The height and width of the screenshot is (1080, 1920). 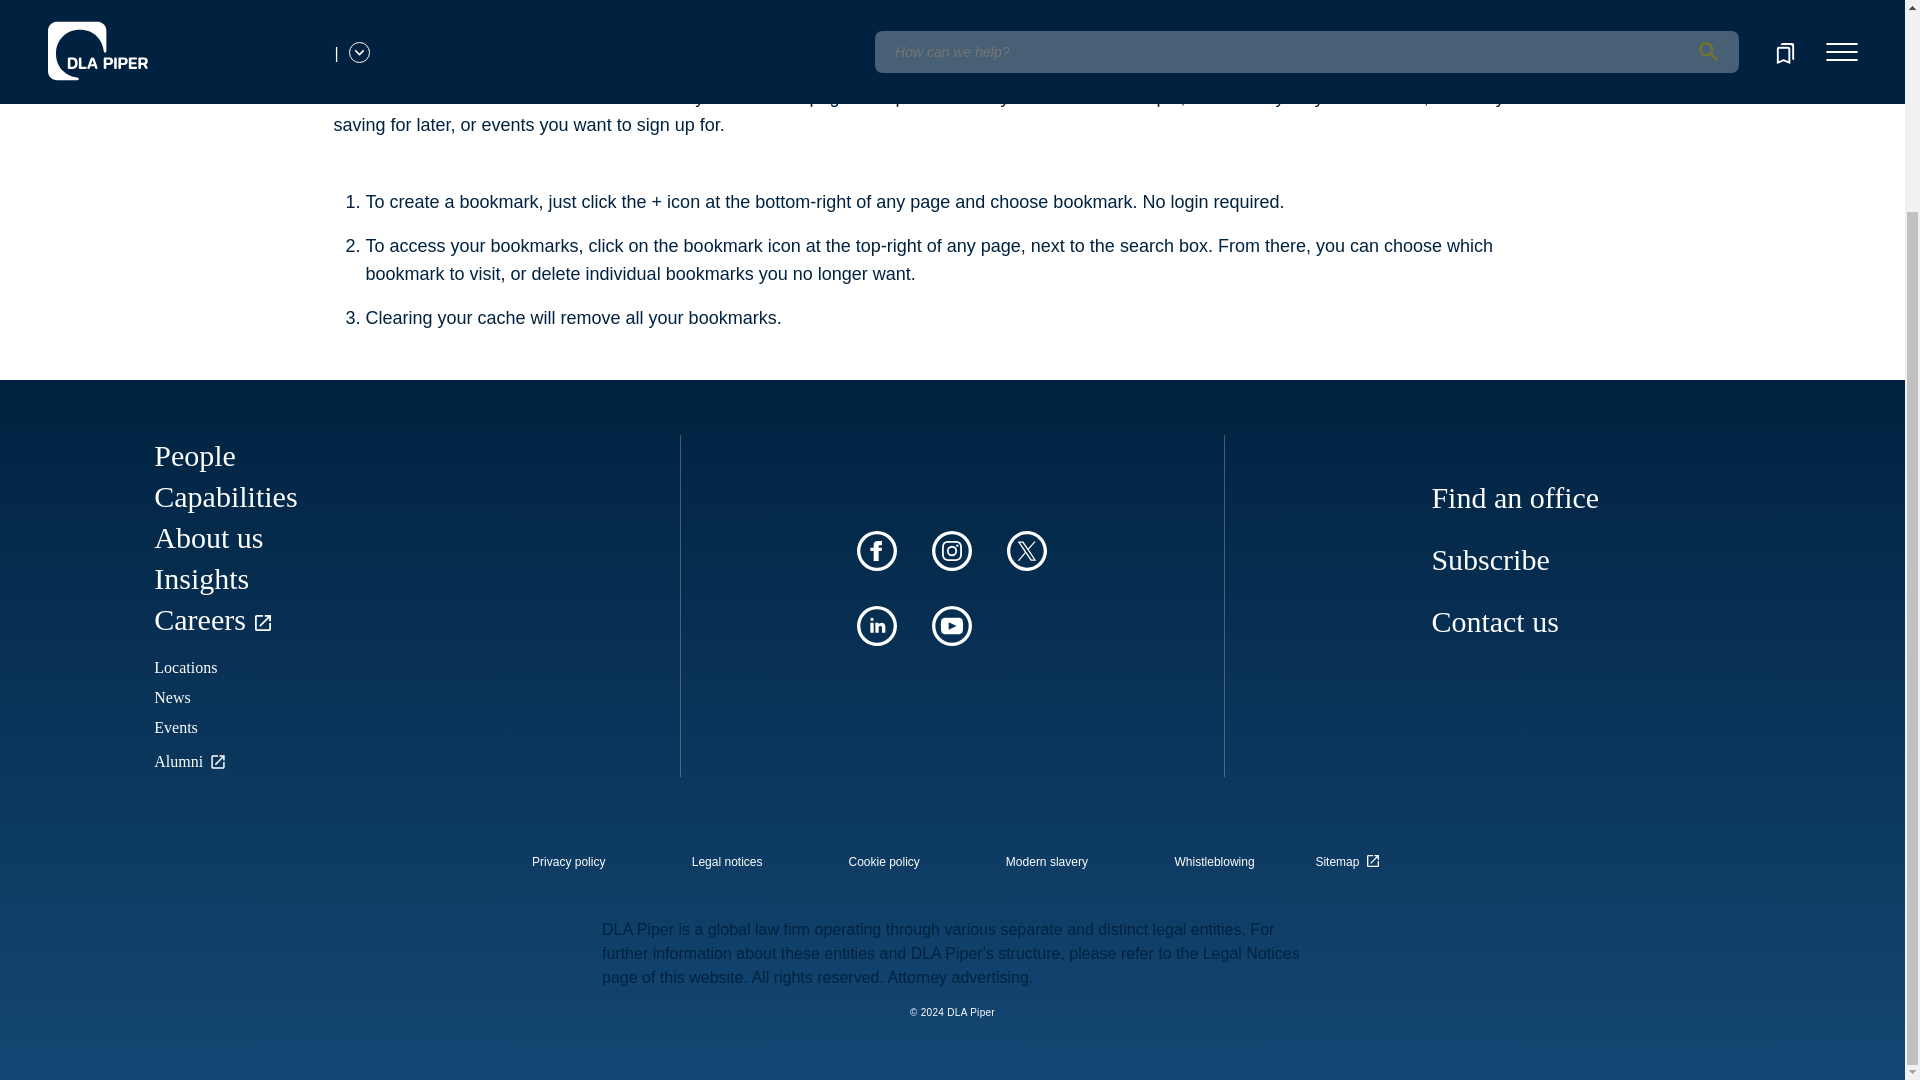 What do you see at coordinates (172, 698) in the screenshot?
I see `News` at bounding box center [172, 698].